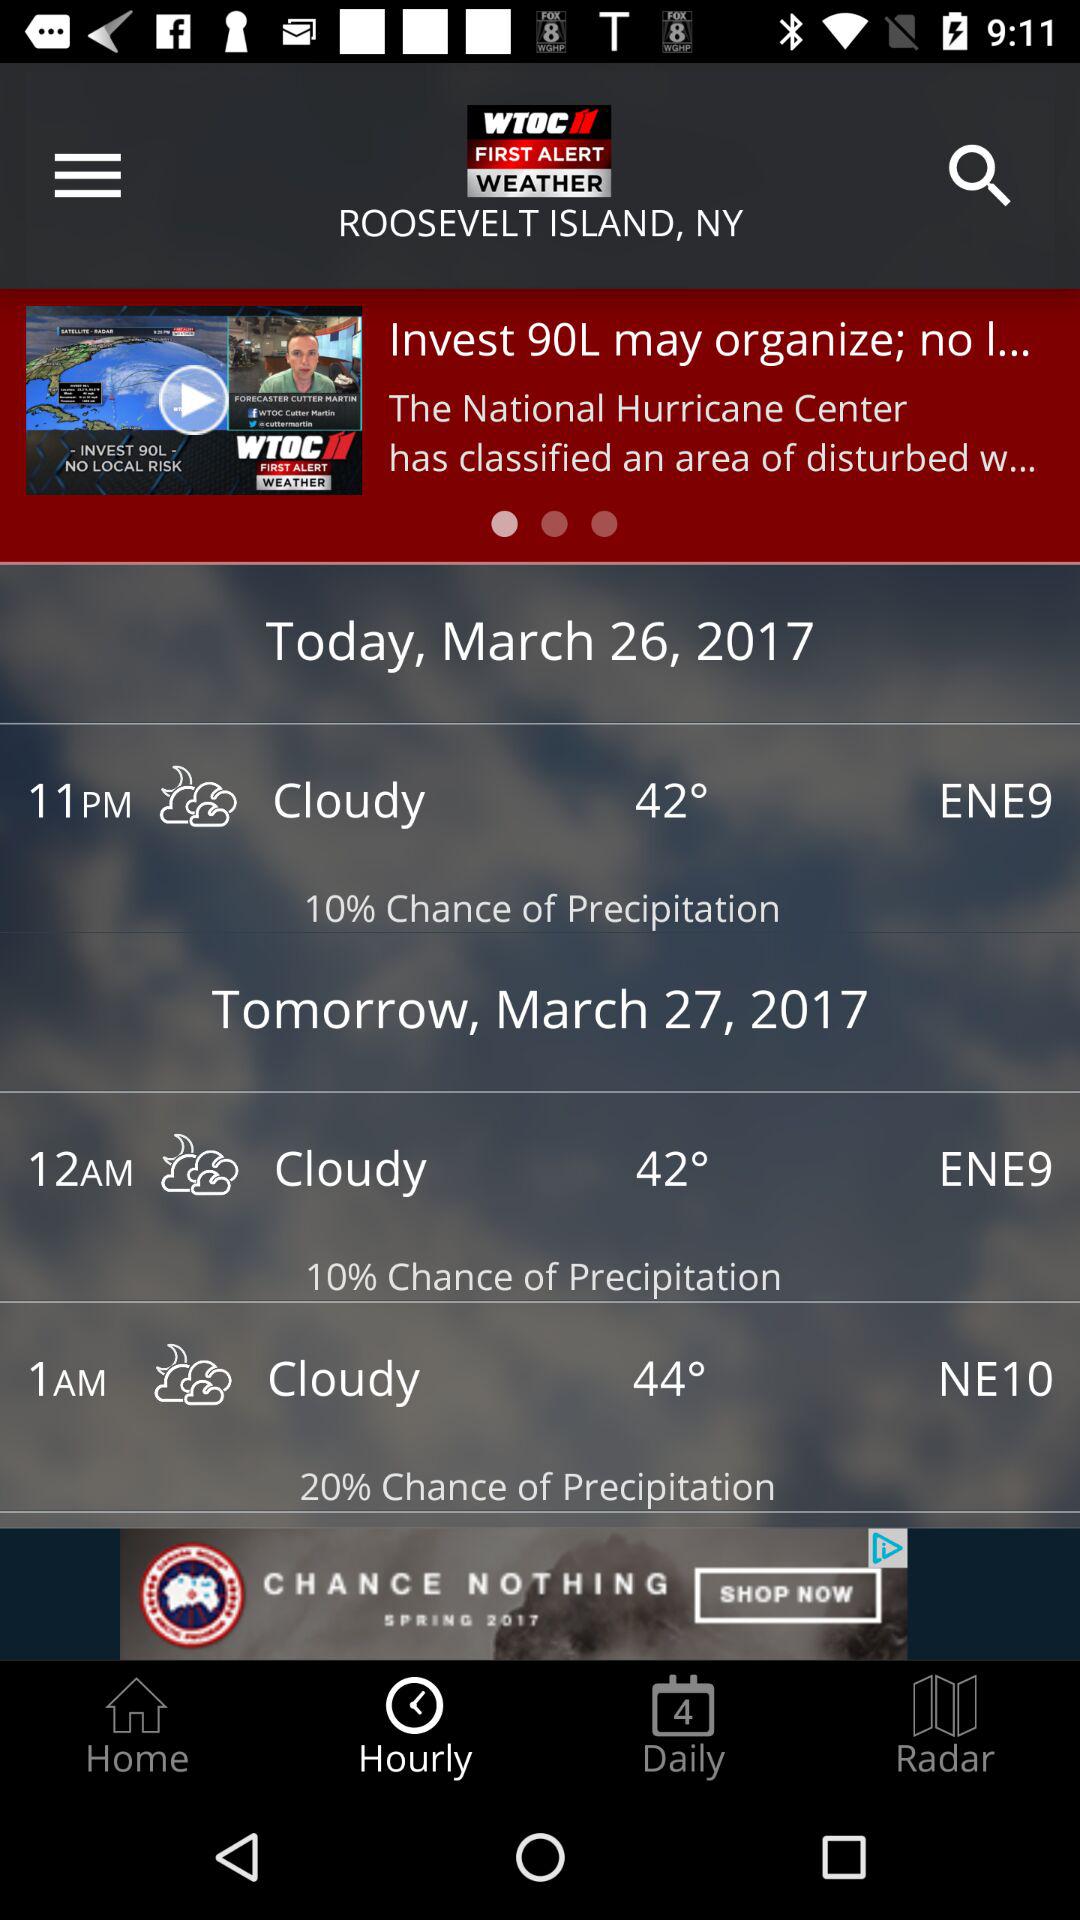 This screenshot has width=1080, height=1920. What do you see at coordinates (136, 1726) in the screenshot?
I see `click the item next to the hourly radio button` at bounding box center [136, 1726].